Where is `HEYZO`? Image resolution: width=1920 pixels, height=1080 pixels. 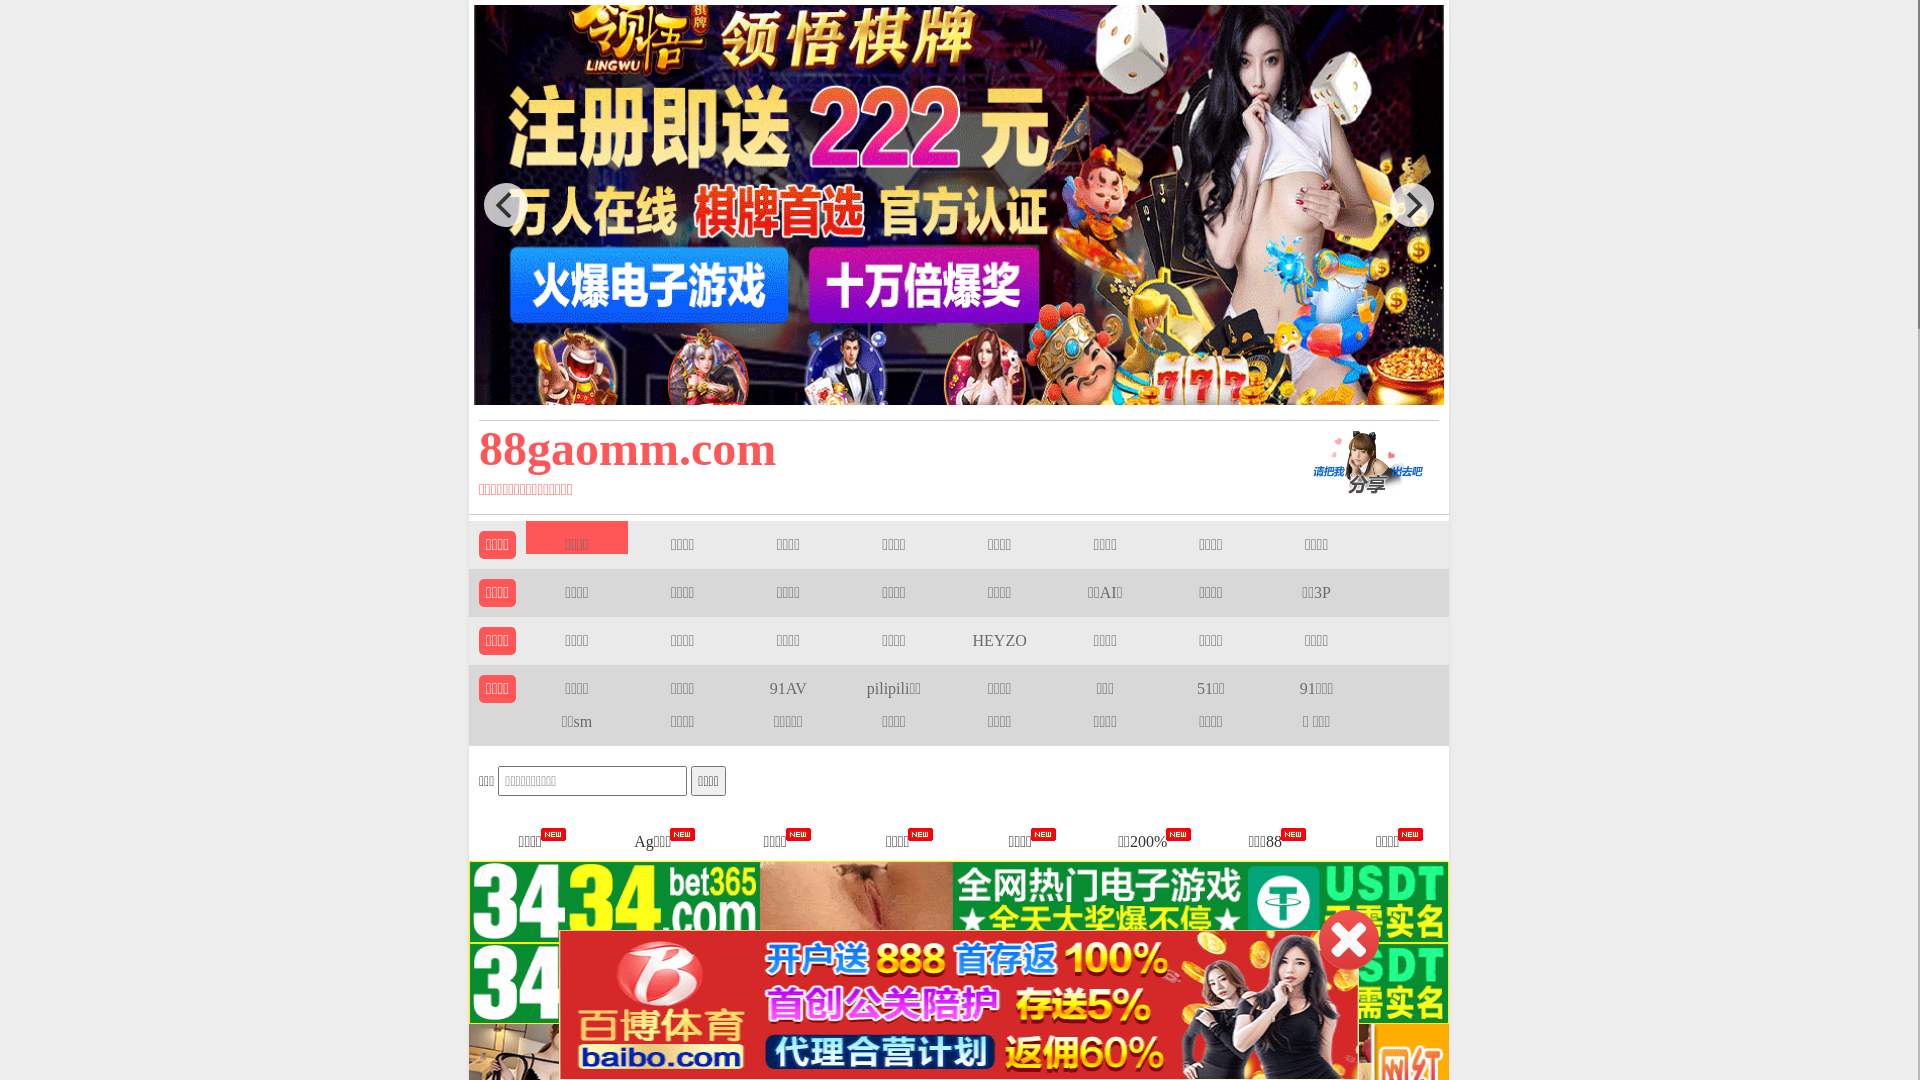 HEYZO is located at coordinates (1000, 640).